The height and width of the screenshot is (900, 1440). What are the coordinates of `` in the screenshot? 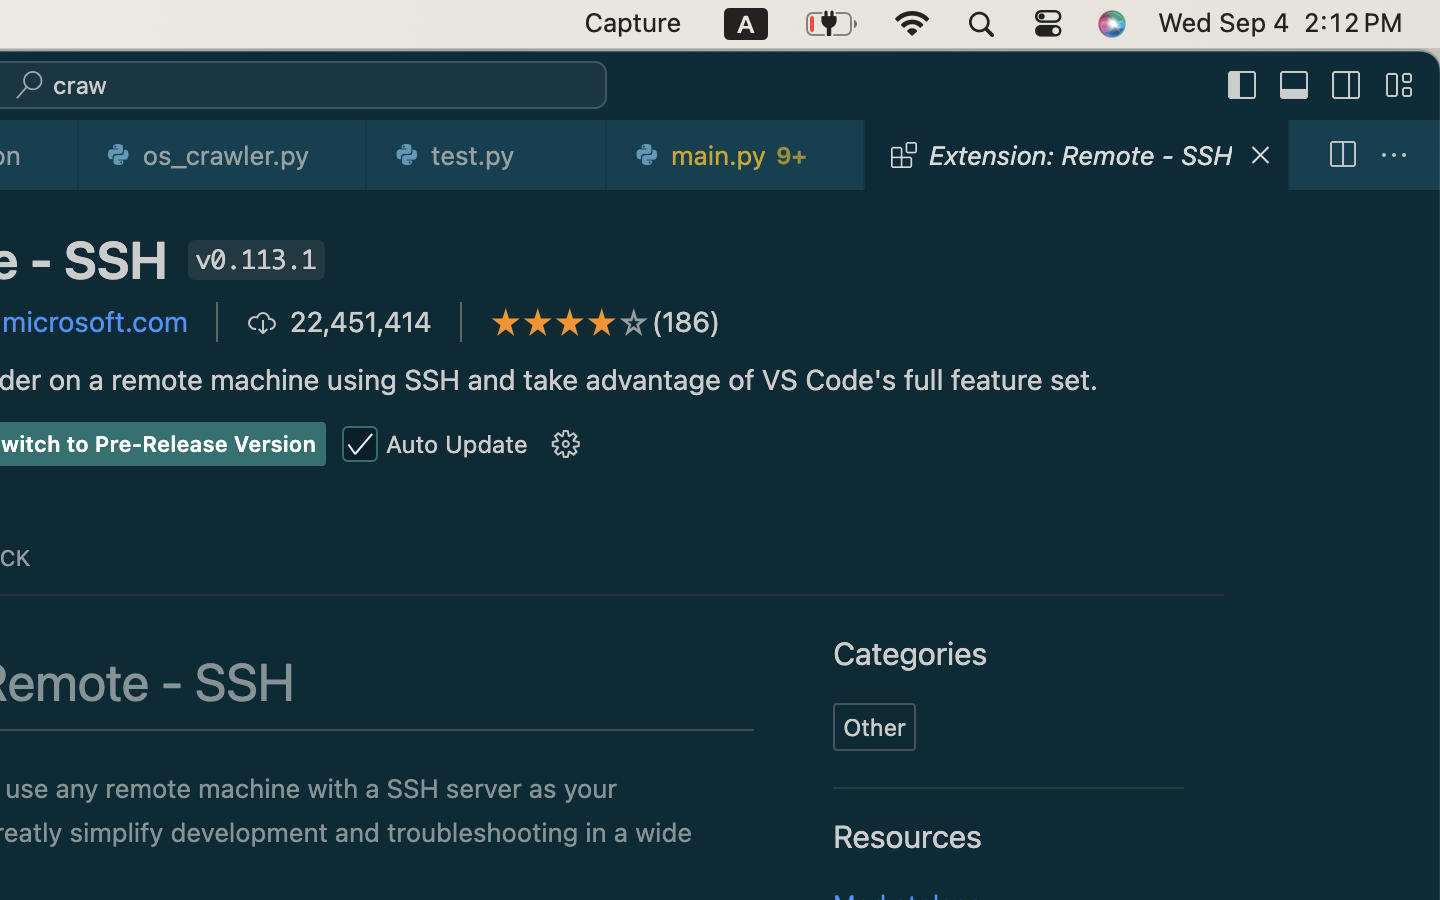 It's located at (1399, 86).